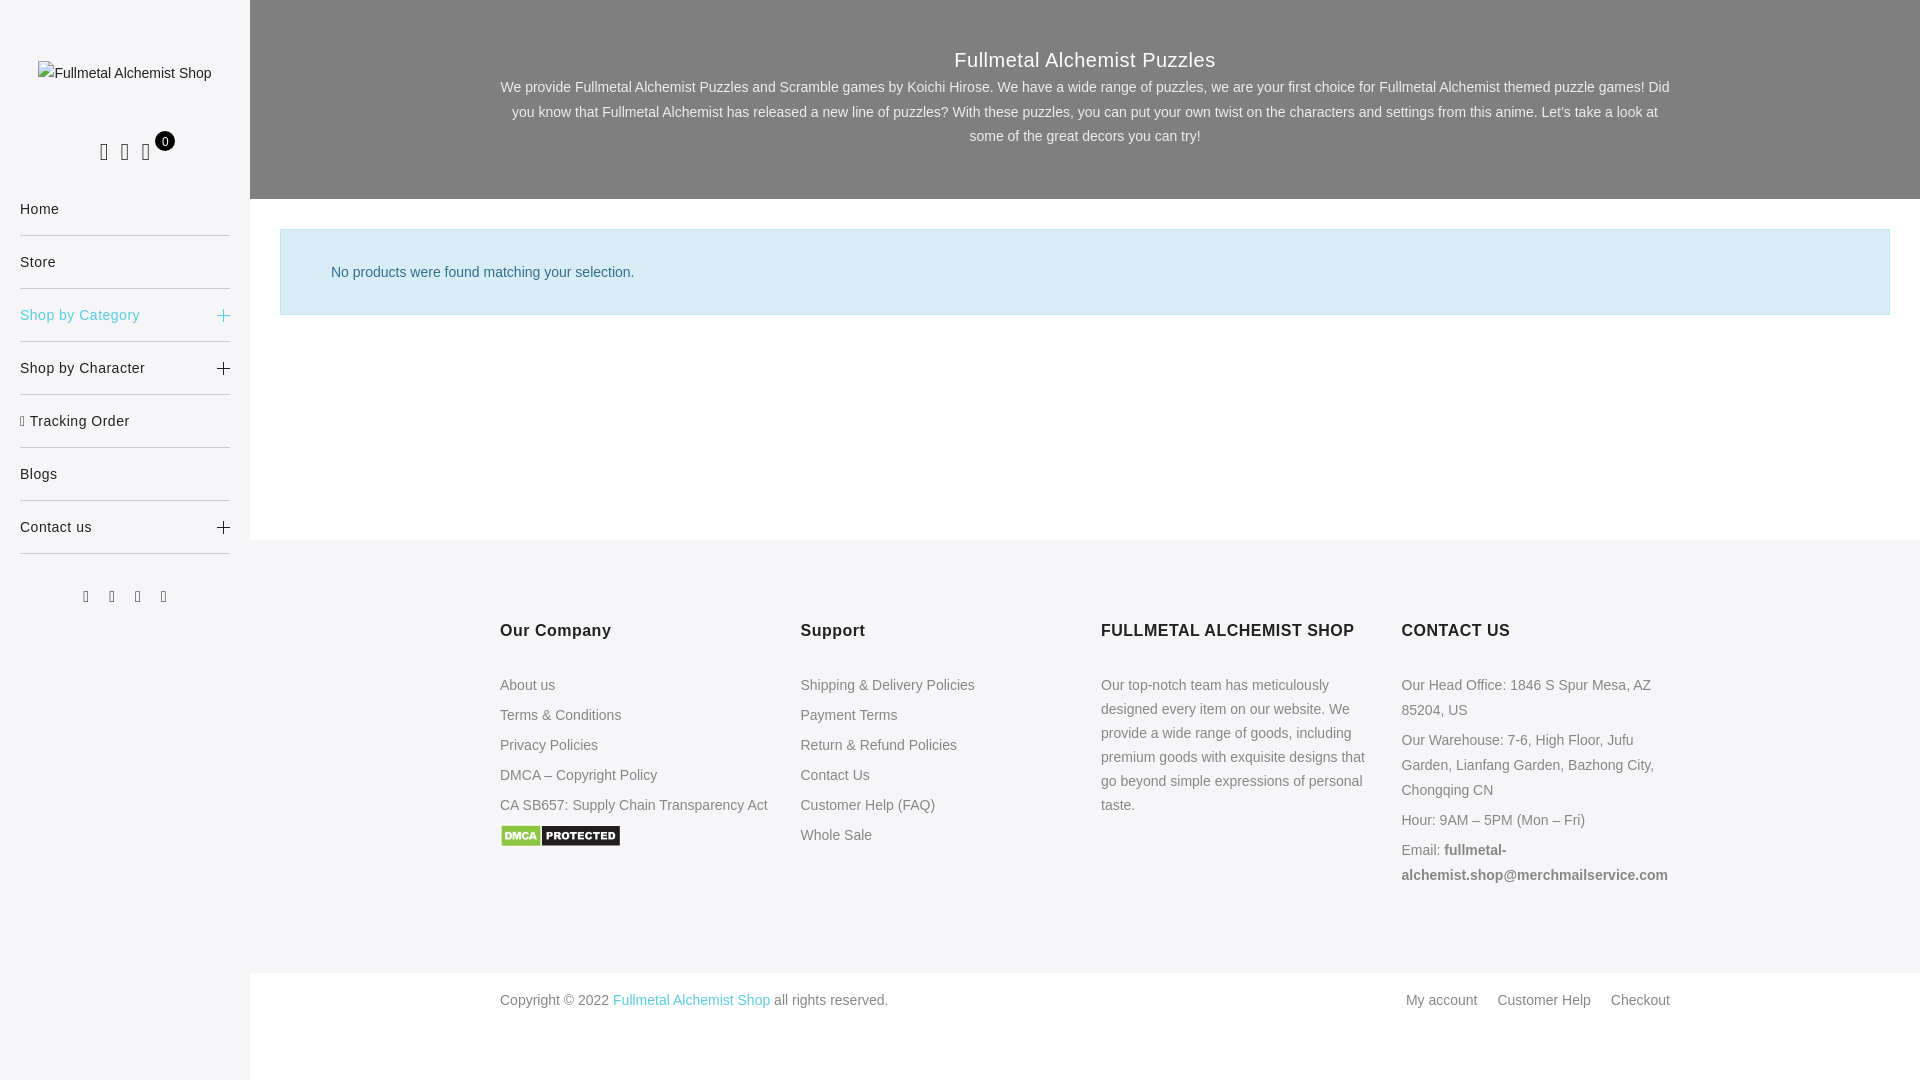 The width and height of the screenshot is (1920, 1080). Describe the element at coordinates (104, 151) in the screenshot. I see `Search` at that location.